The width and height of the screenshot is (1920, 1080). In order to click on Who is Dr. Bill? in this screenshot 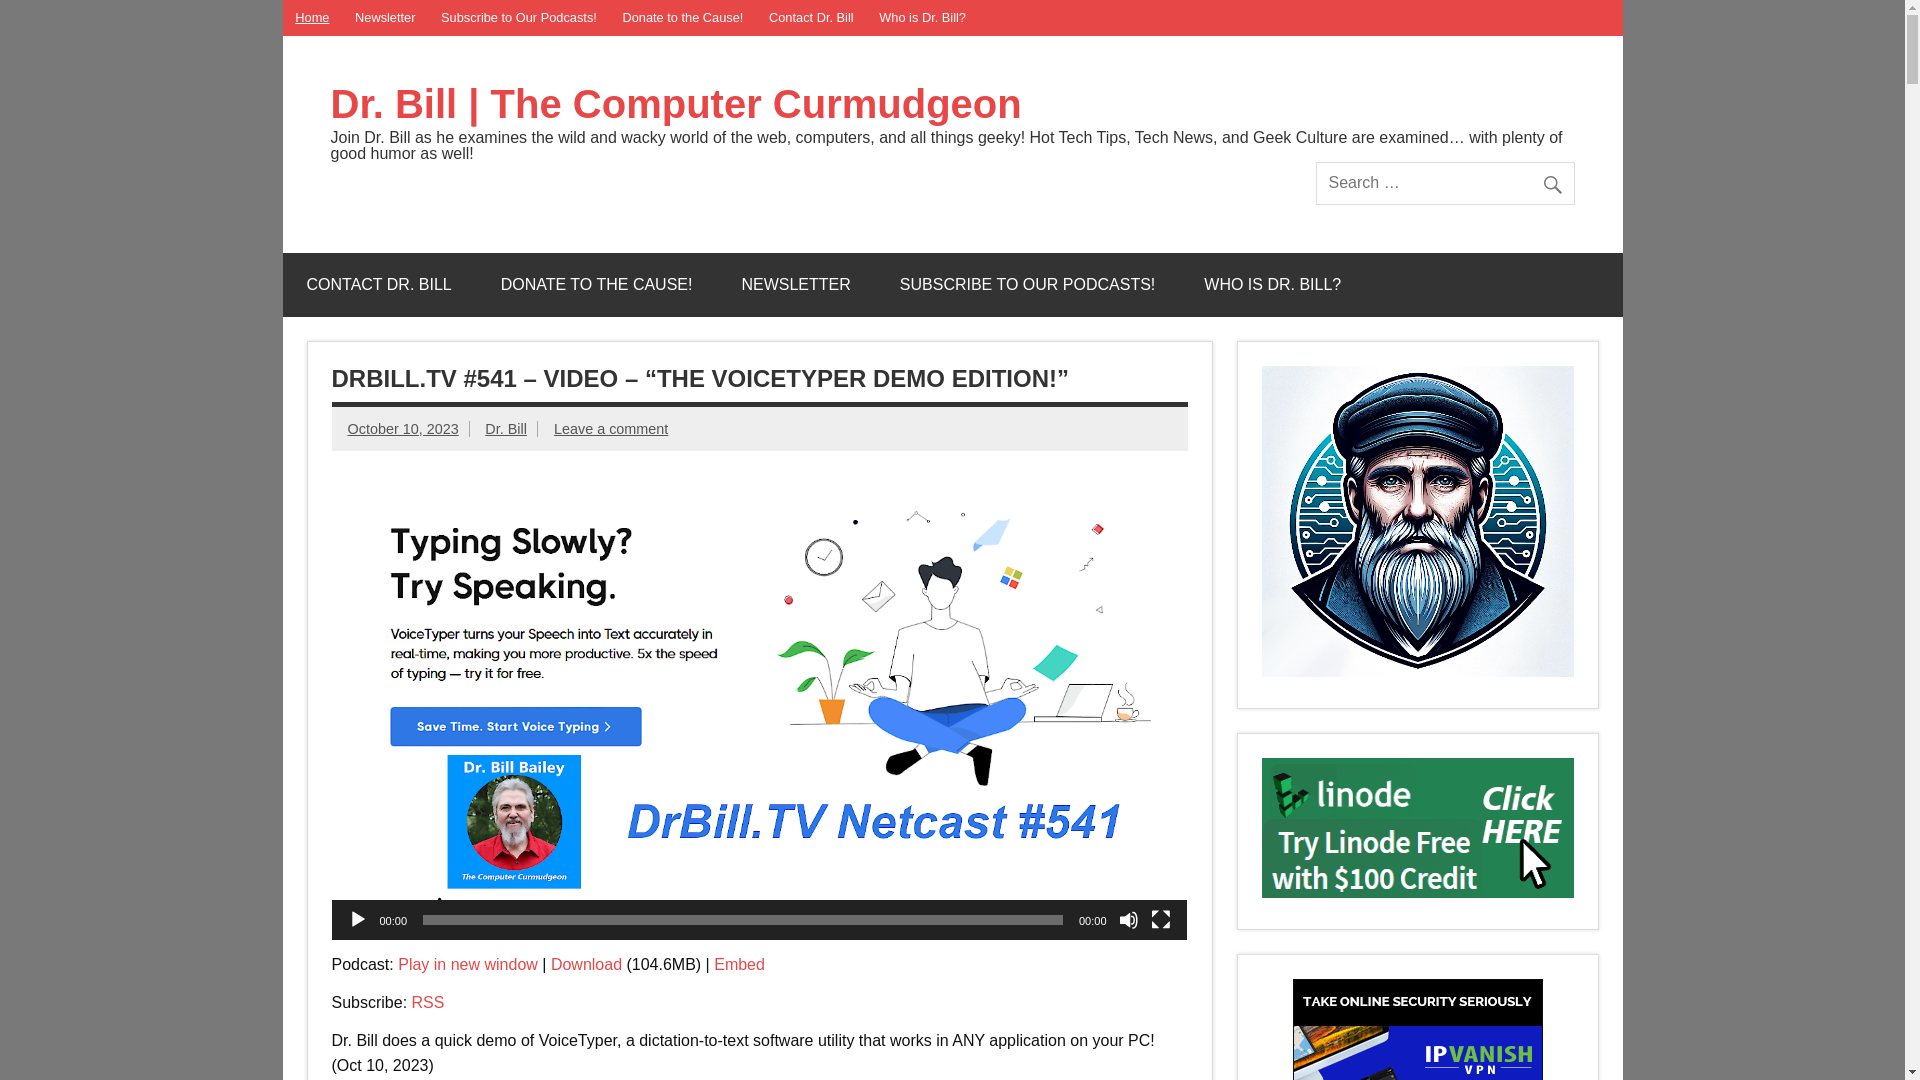, I will do `click(922, 18)`.